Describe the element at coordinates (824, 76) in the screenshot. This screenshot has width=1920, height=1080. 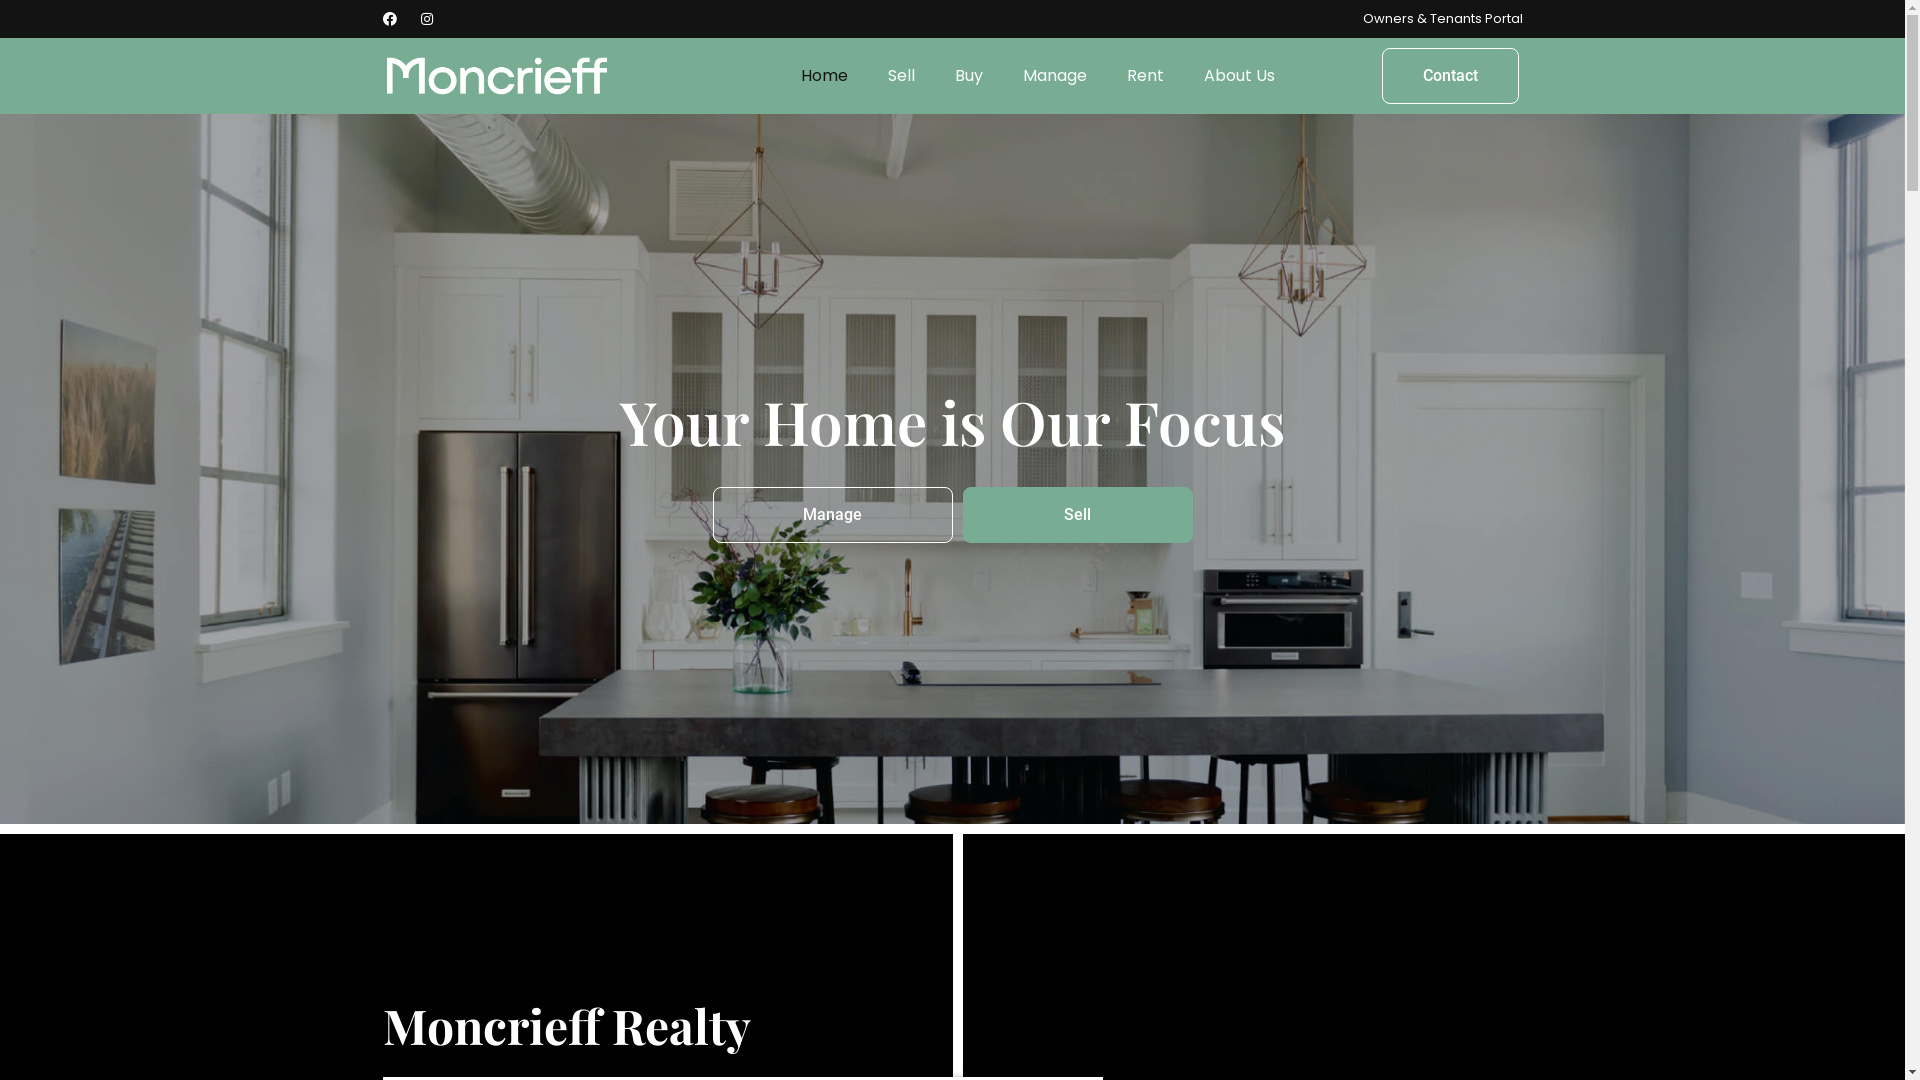
I see `Home` at that location.